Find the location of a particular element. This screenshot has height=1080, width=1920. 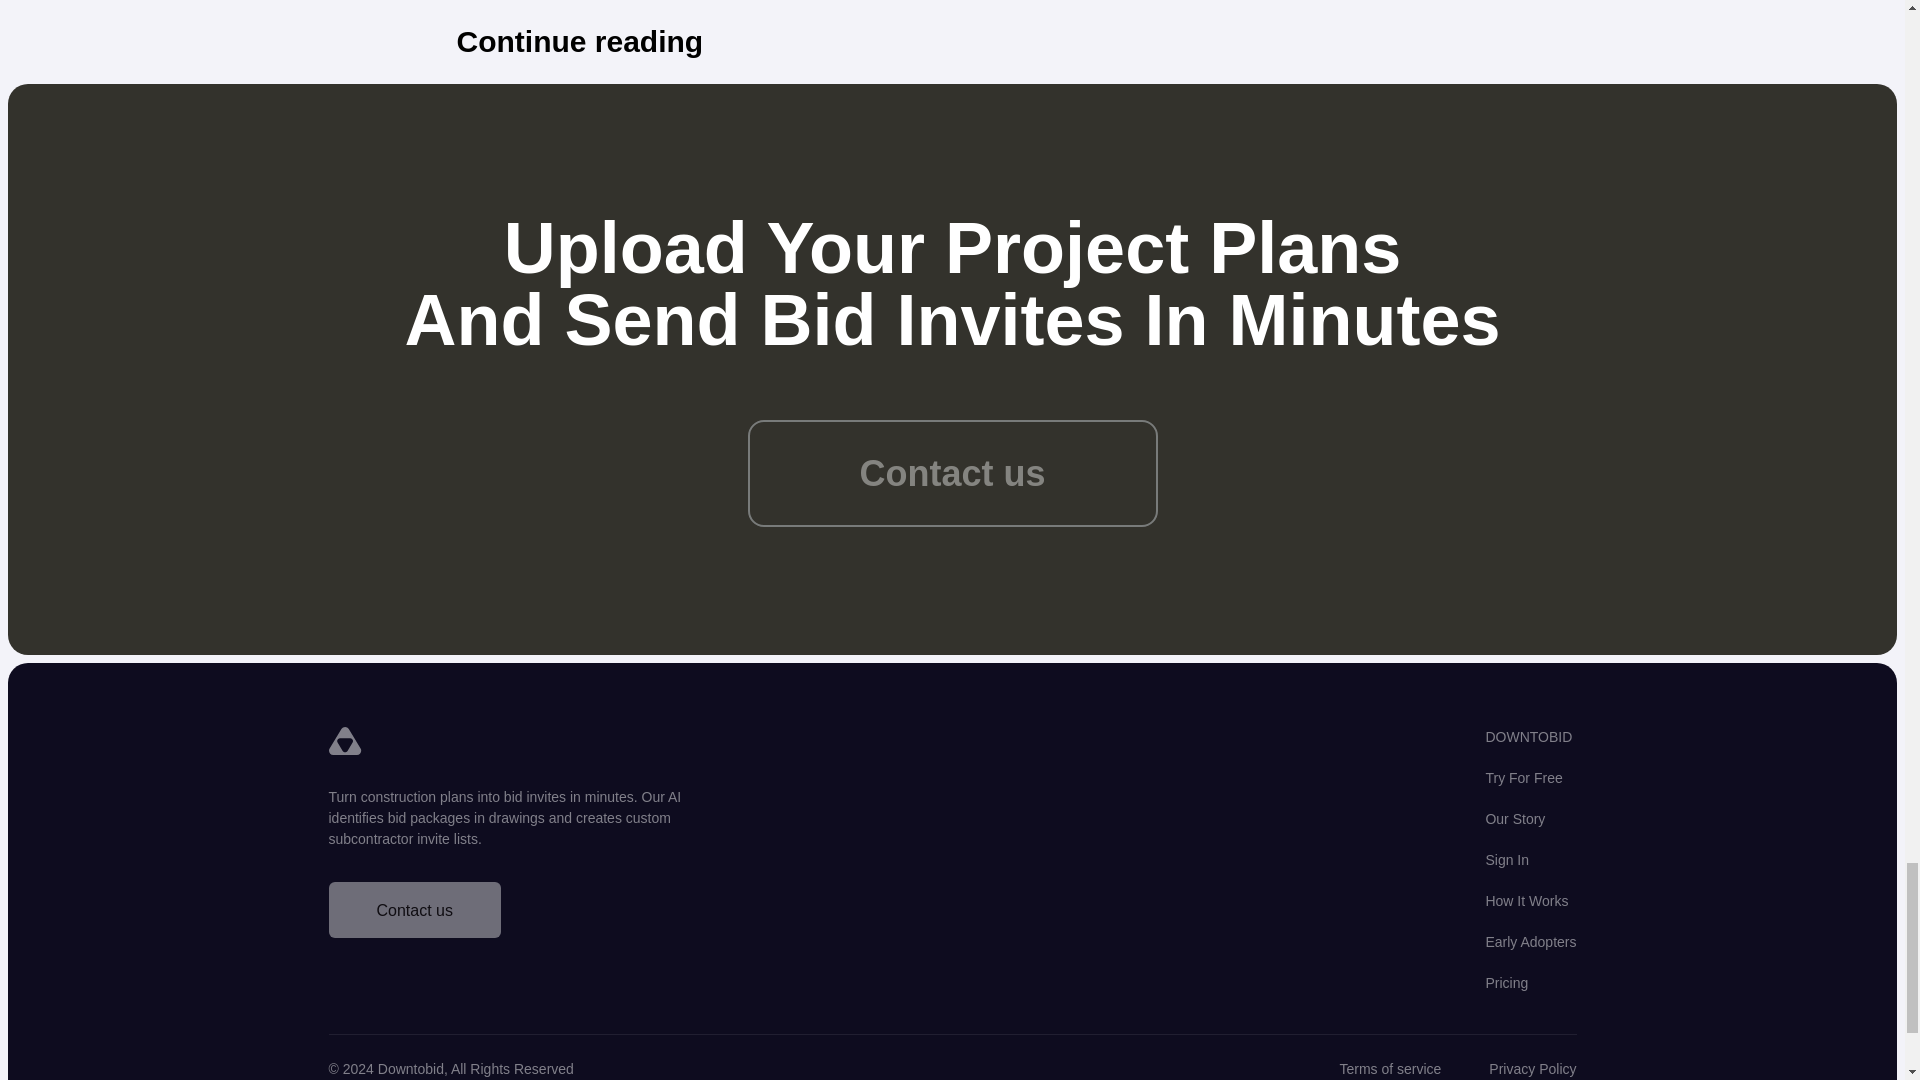

Contact us is located at coordinates (534, 920).